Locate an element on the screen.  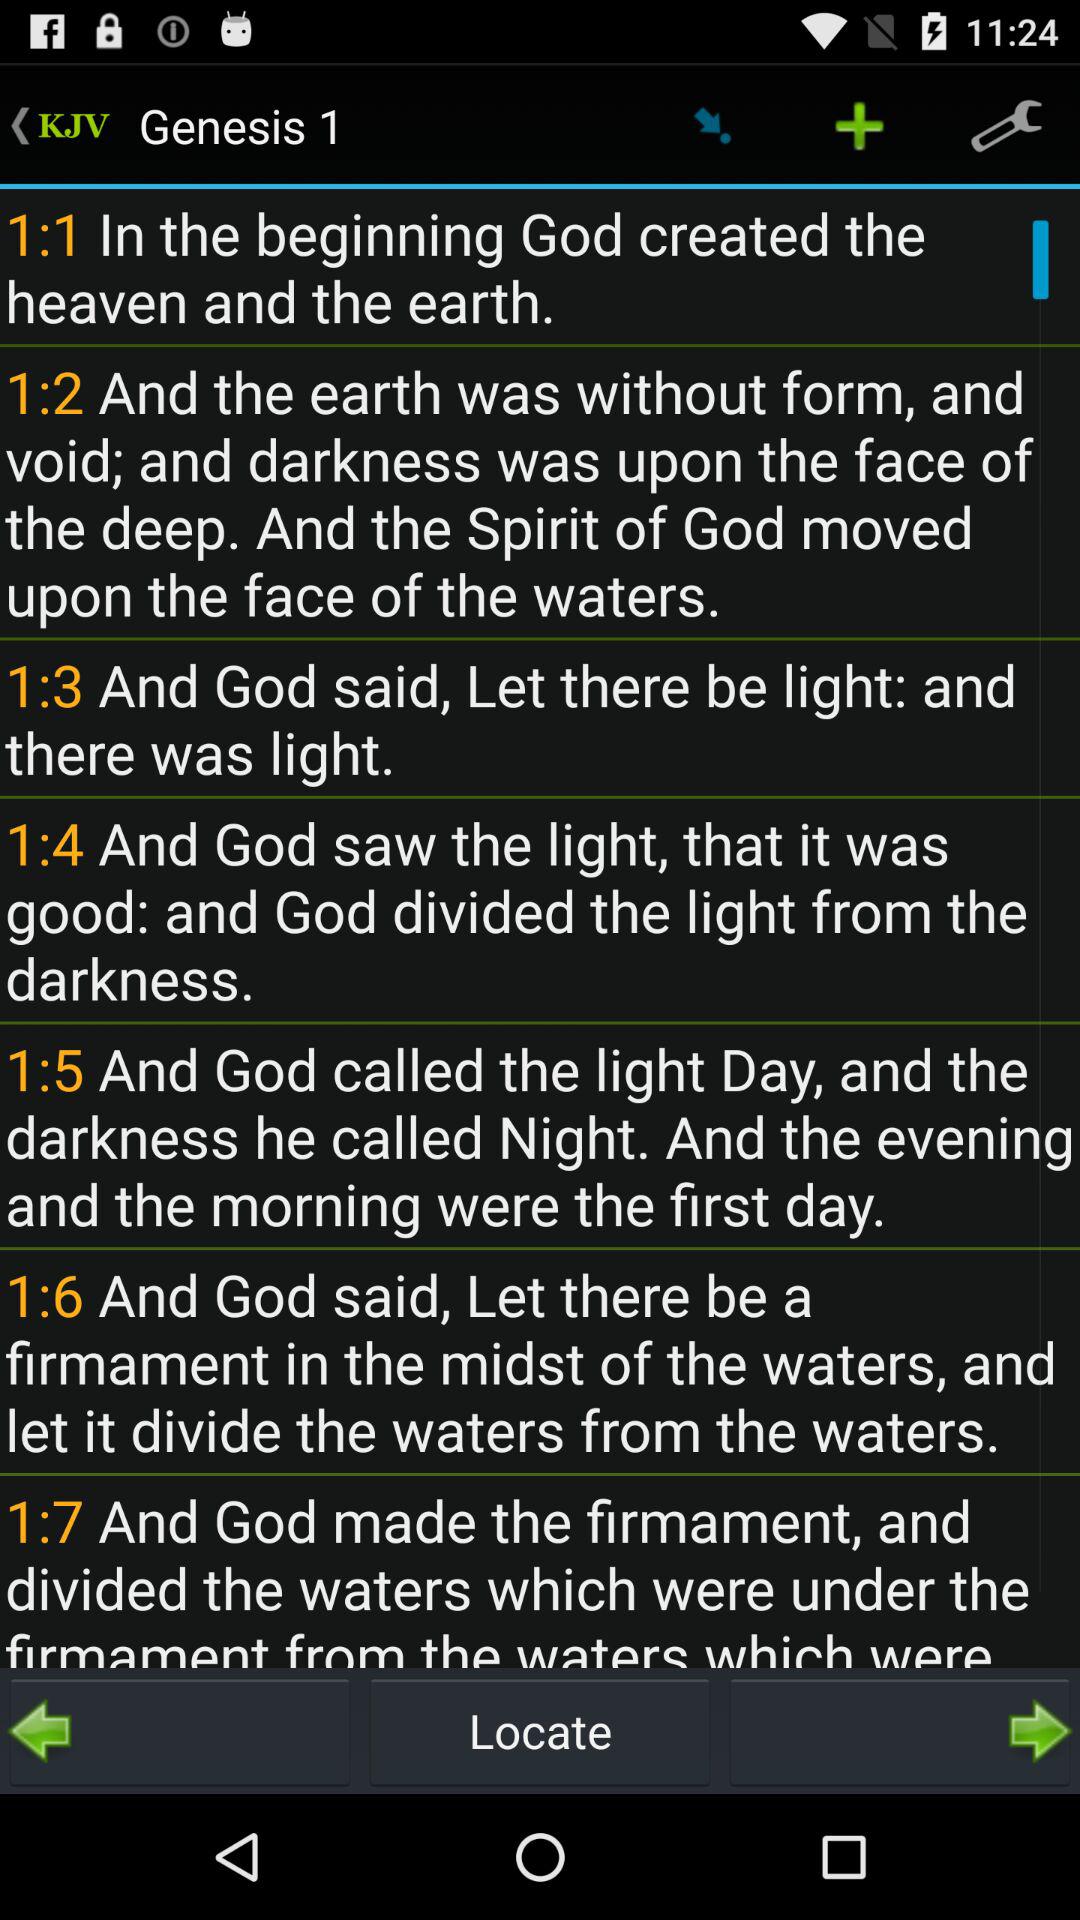
go back is located at coordinates (180, 1731).